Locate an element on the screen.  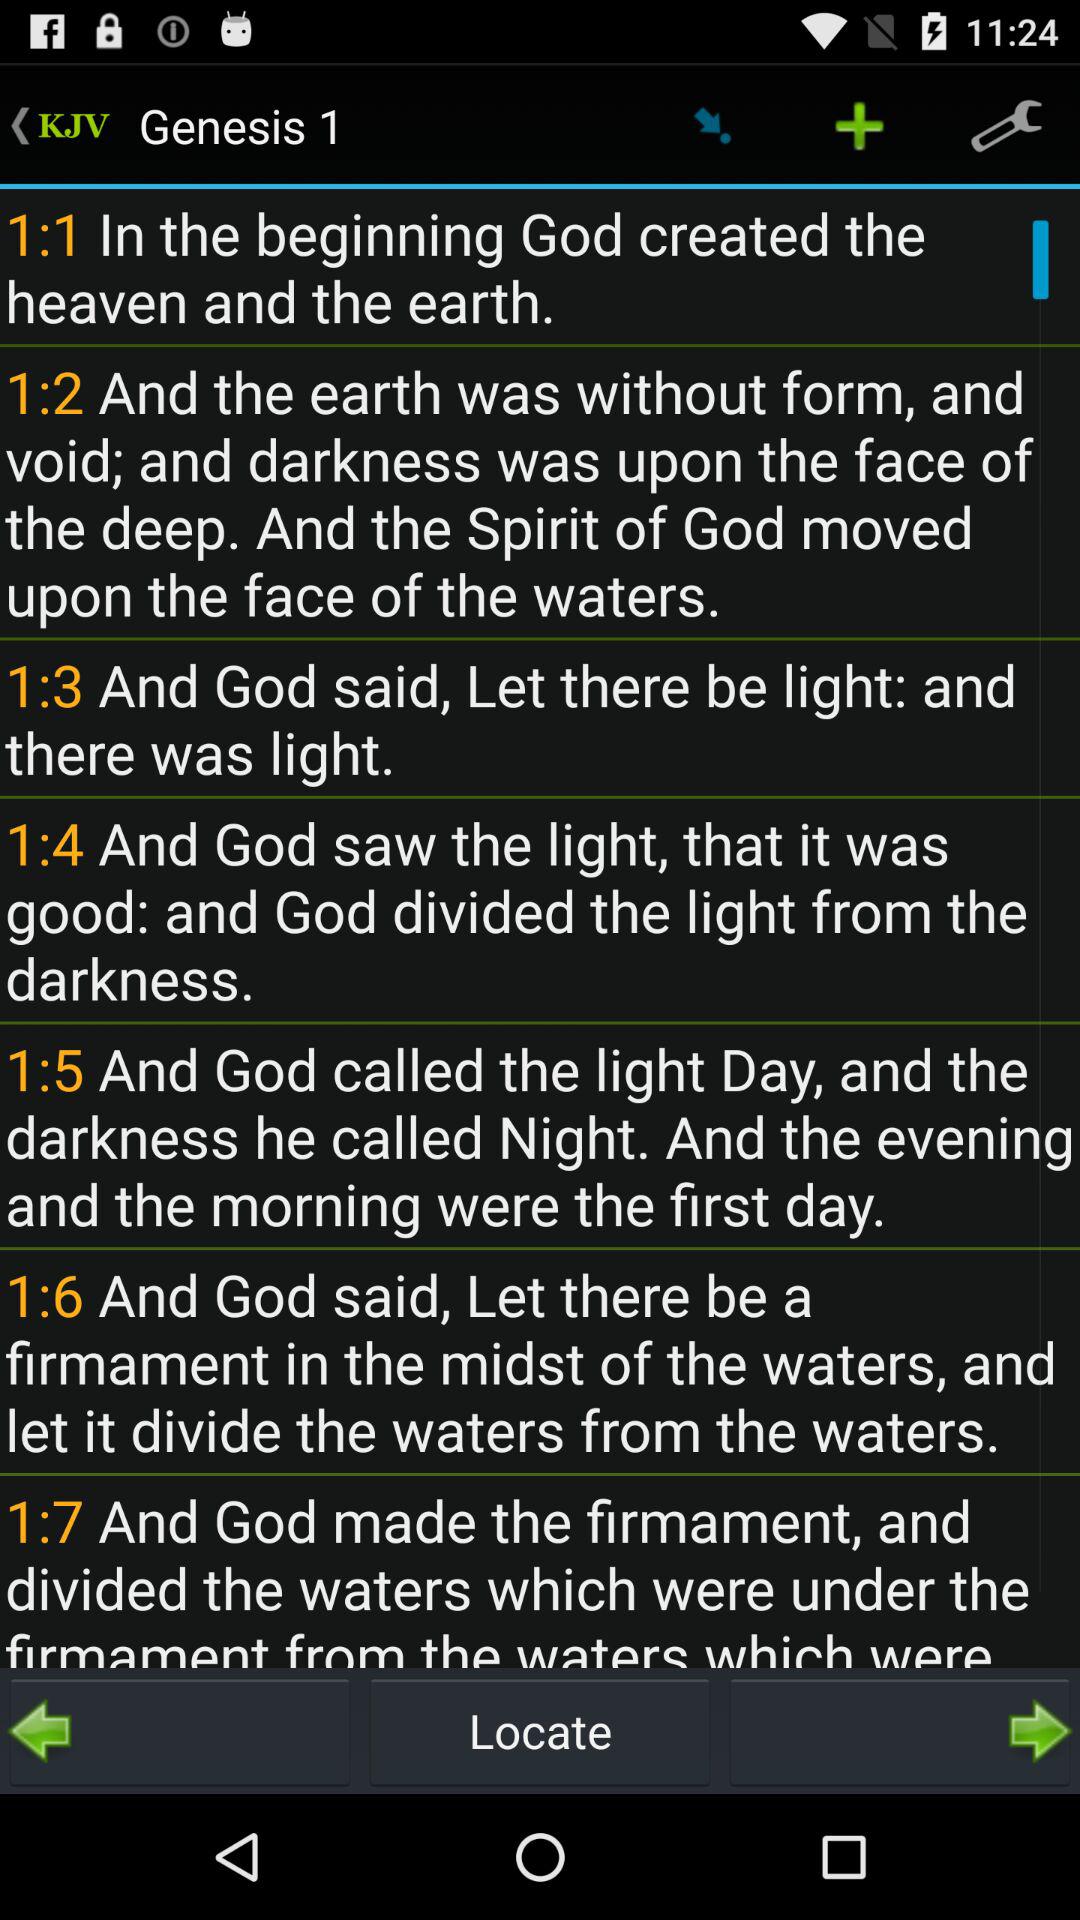
go back is located at coordinates (180, 1731).